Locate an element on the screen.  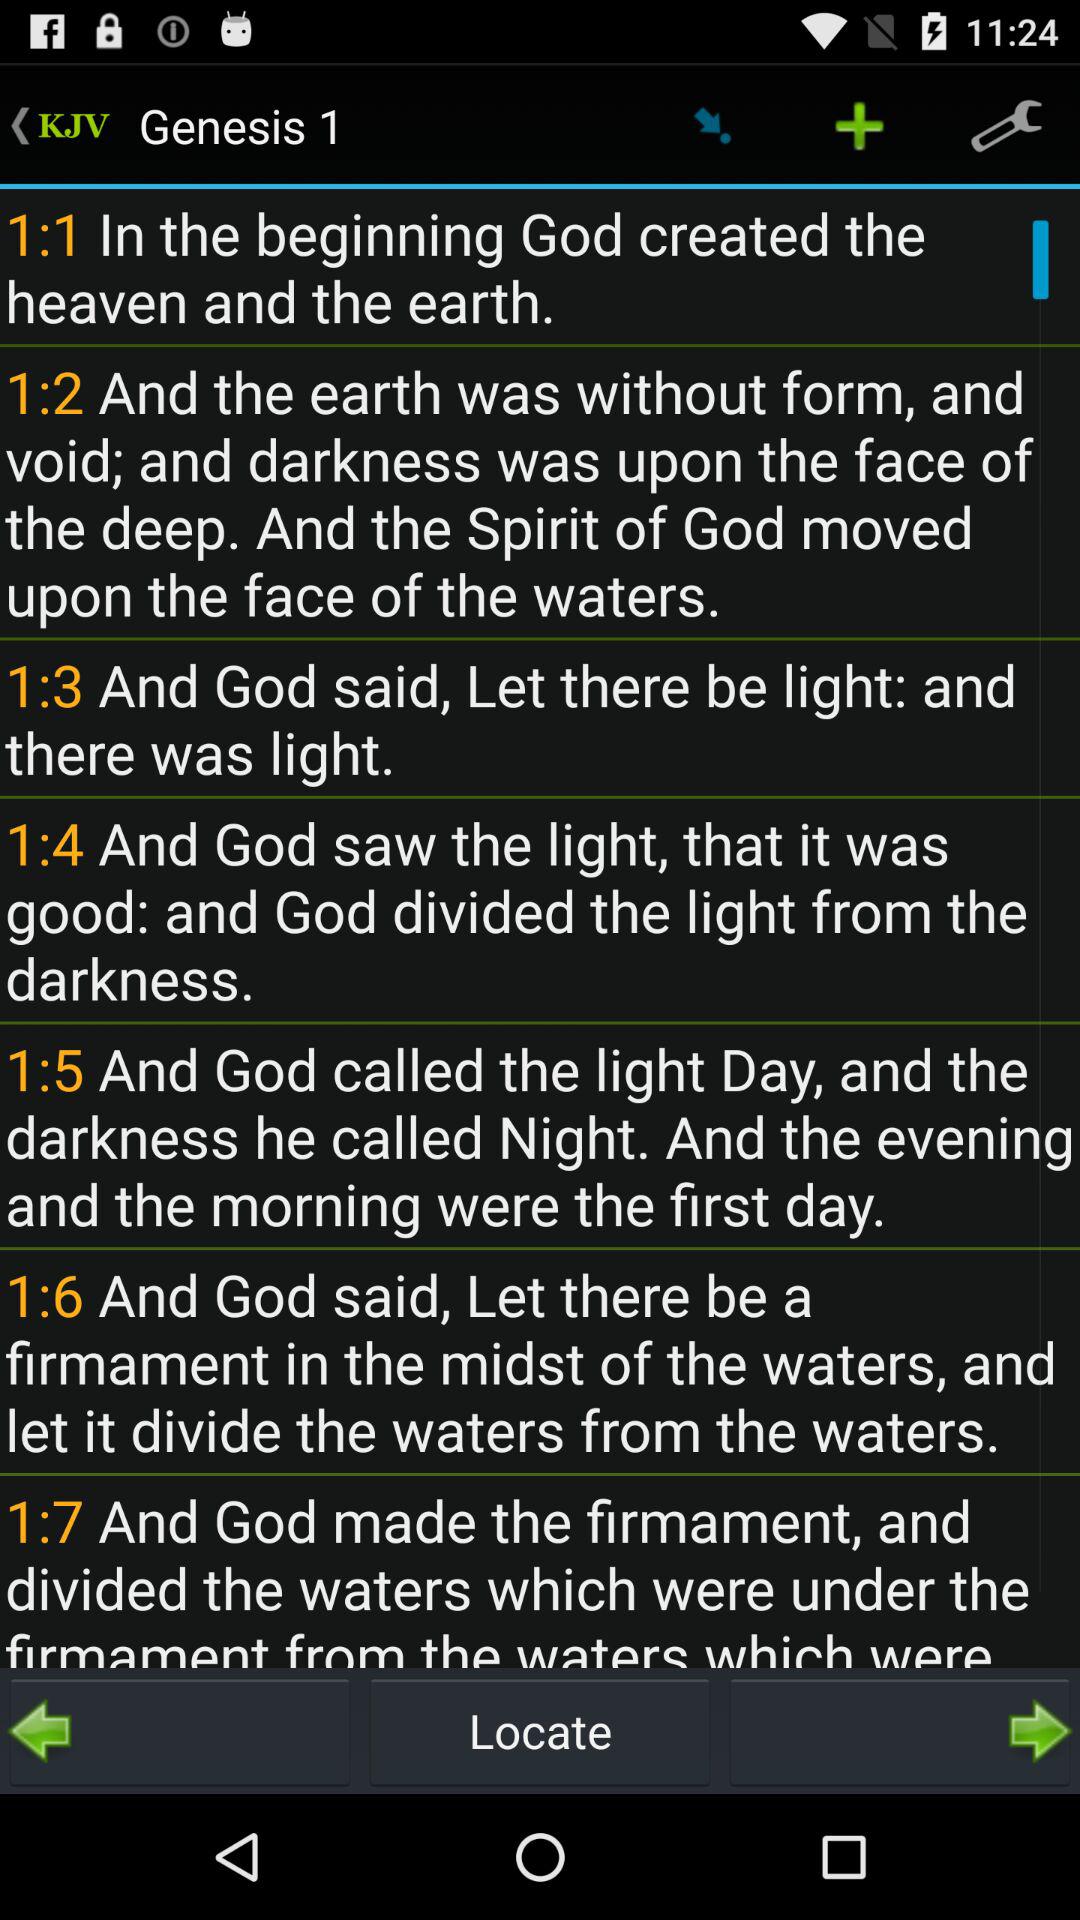
go back is located at coordinates (180, 1731).